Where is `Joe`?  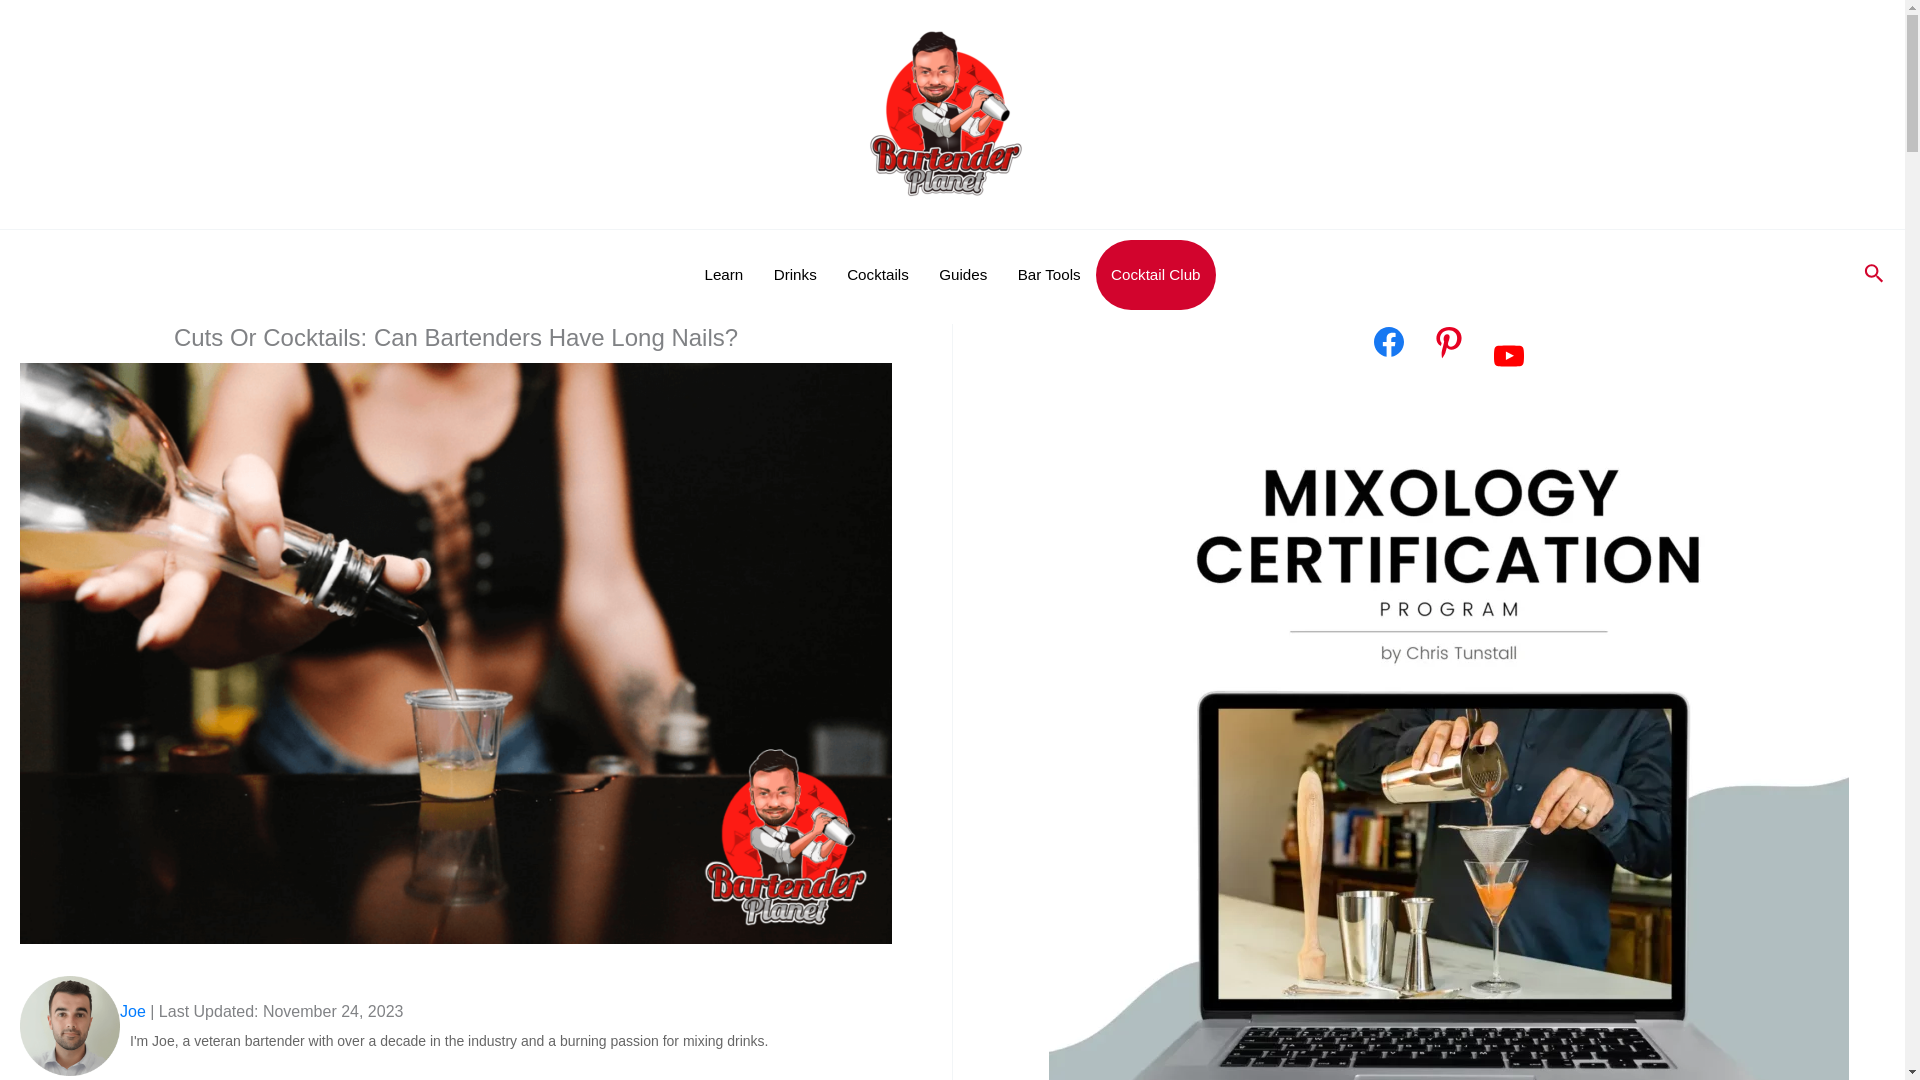 Joe is located at coordinates (132, 1011).